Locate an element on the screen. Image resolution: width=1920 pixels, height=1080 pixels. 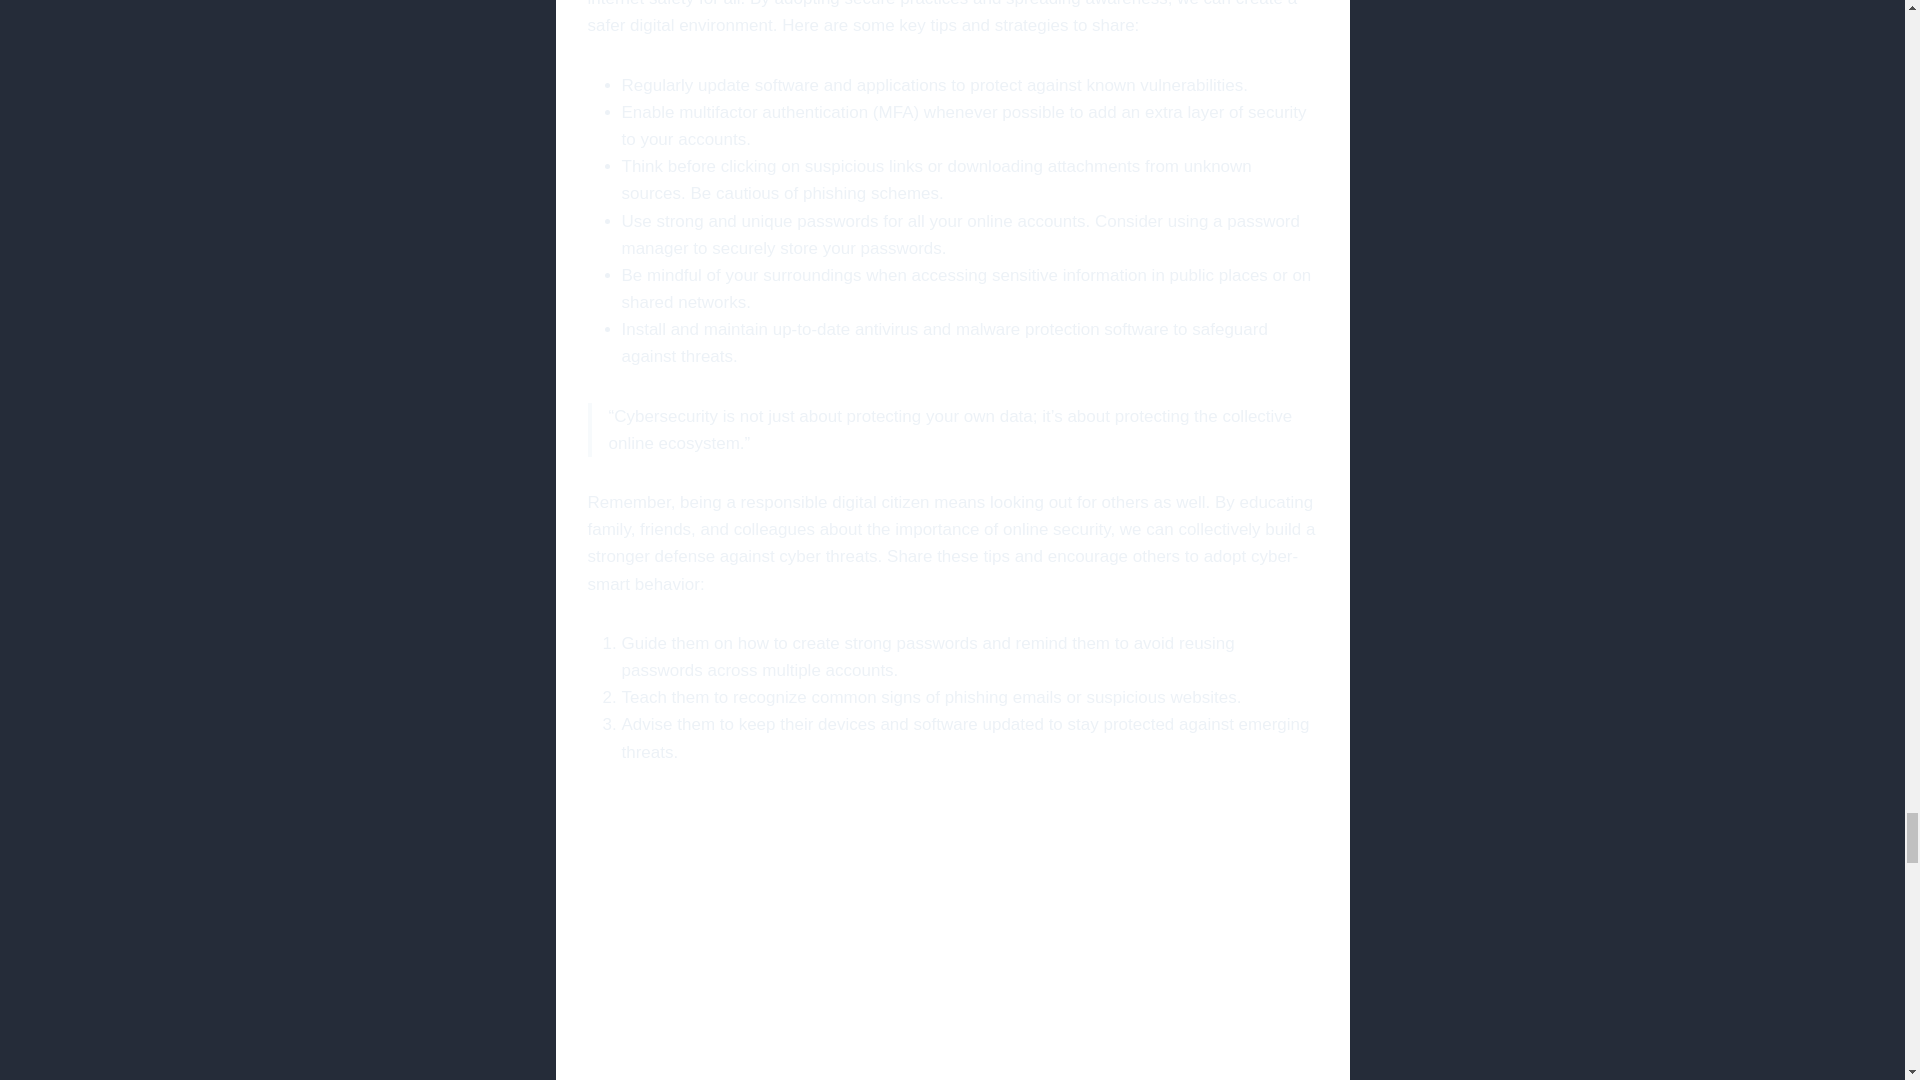
online security is located at coordinates (952, 939).